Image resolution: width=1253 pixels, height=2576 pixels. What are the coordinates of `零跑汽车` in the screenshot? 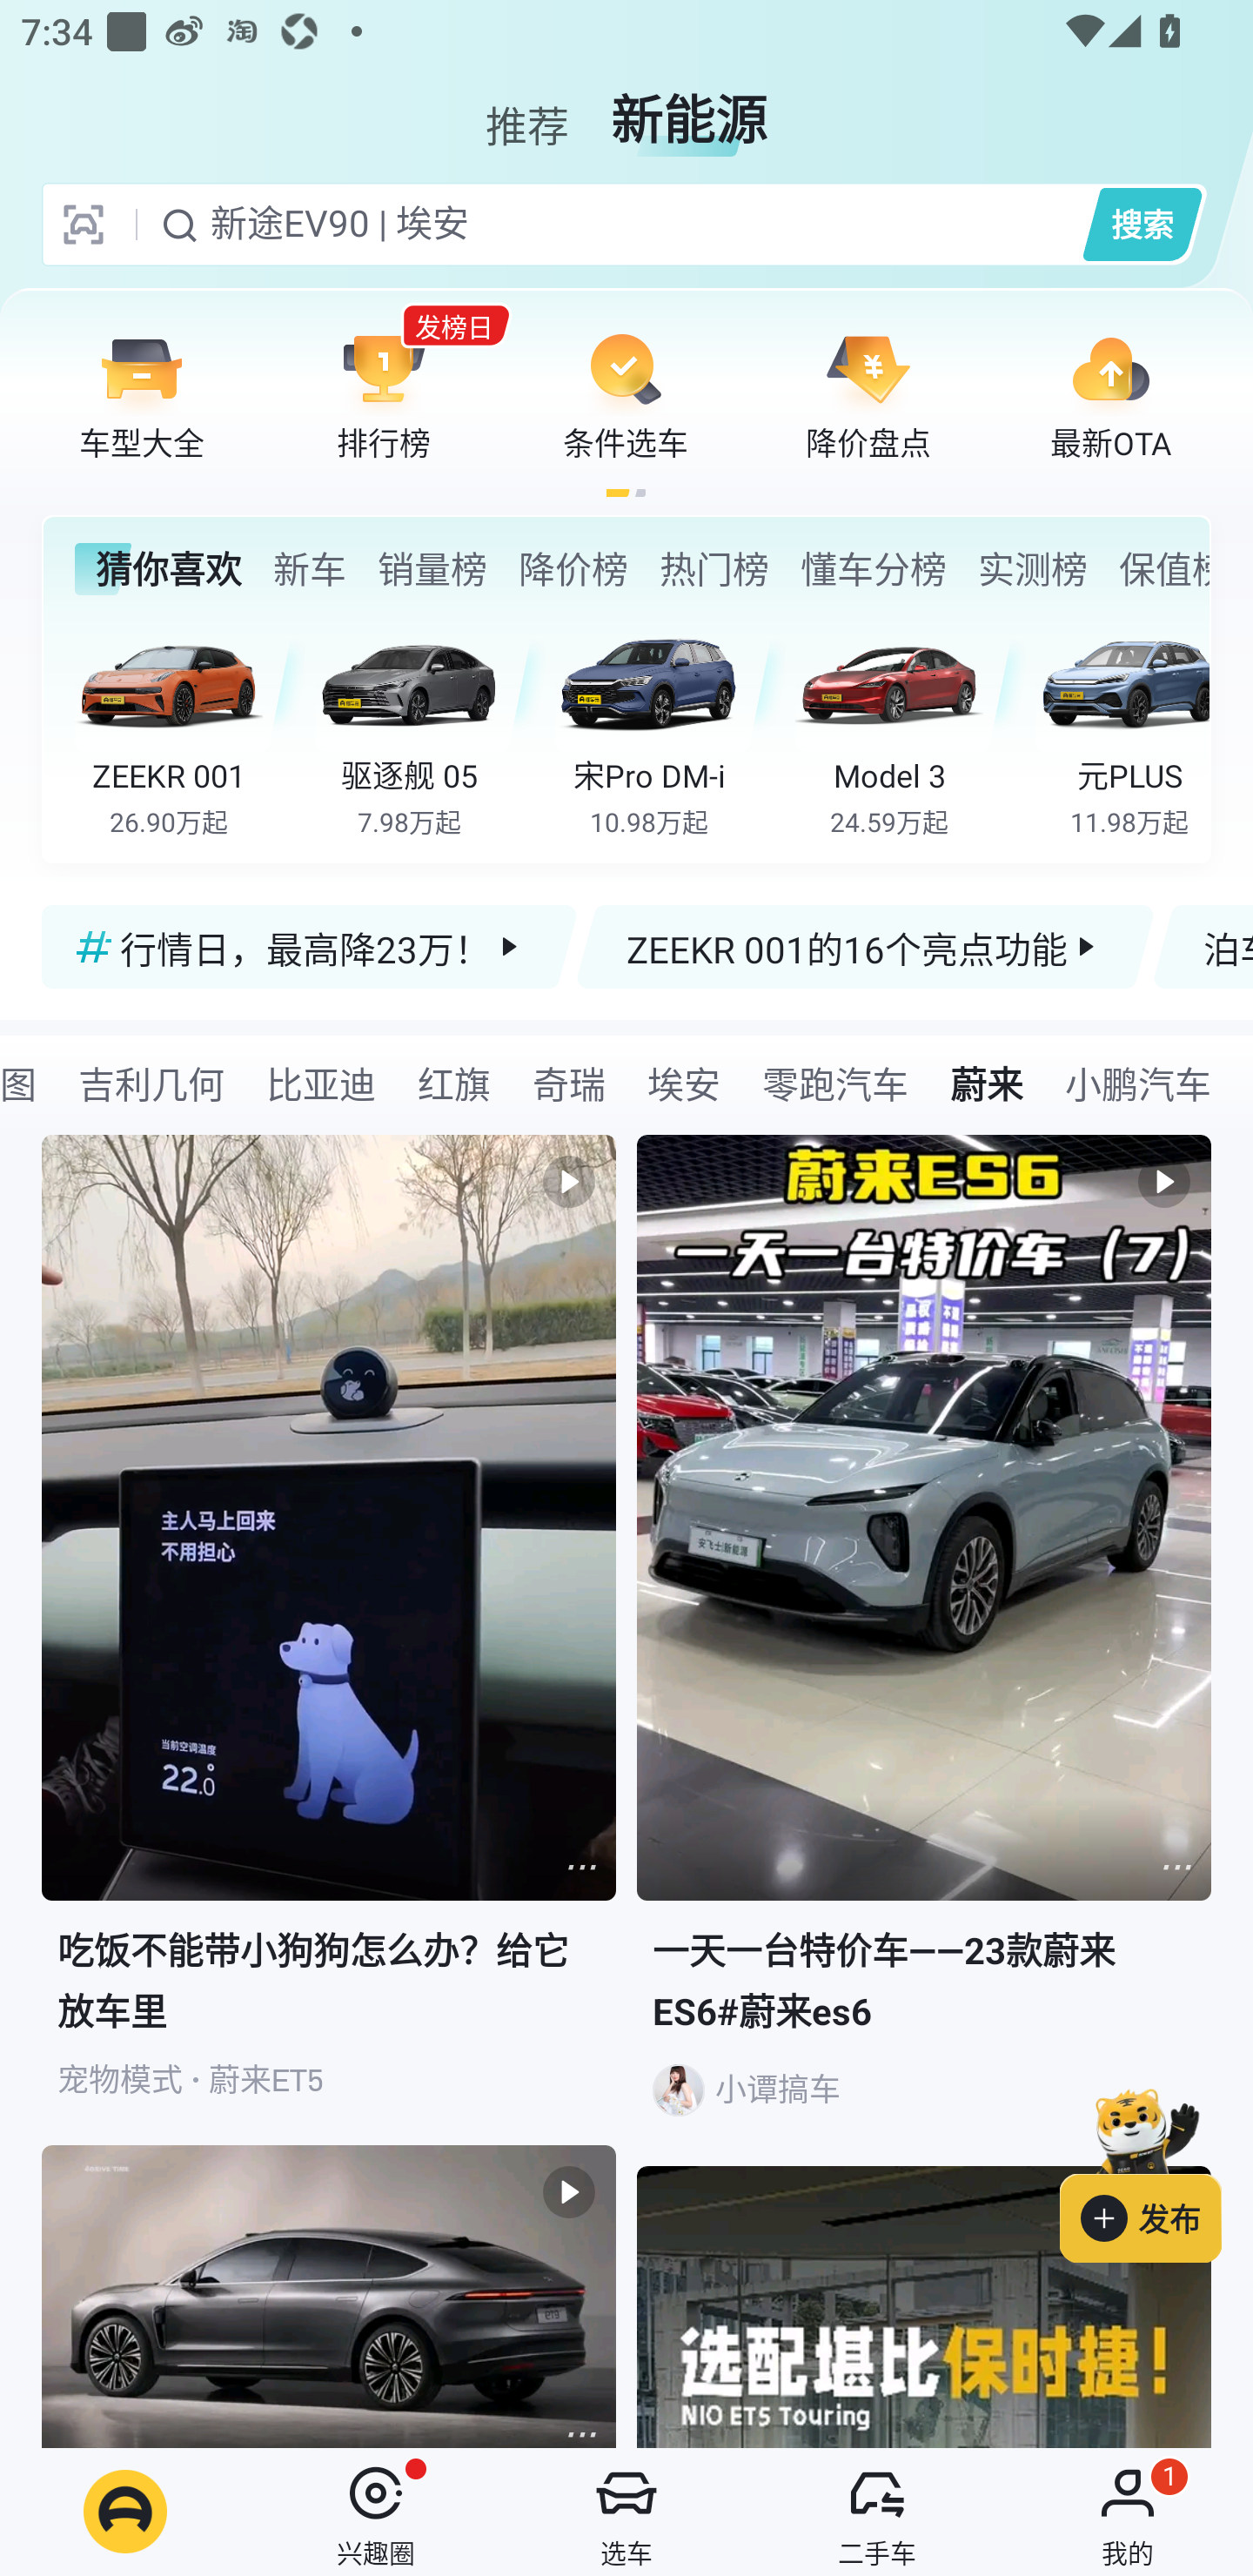 It's located at (835, 1083).